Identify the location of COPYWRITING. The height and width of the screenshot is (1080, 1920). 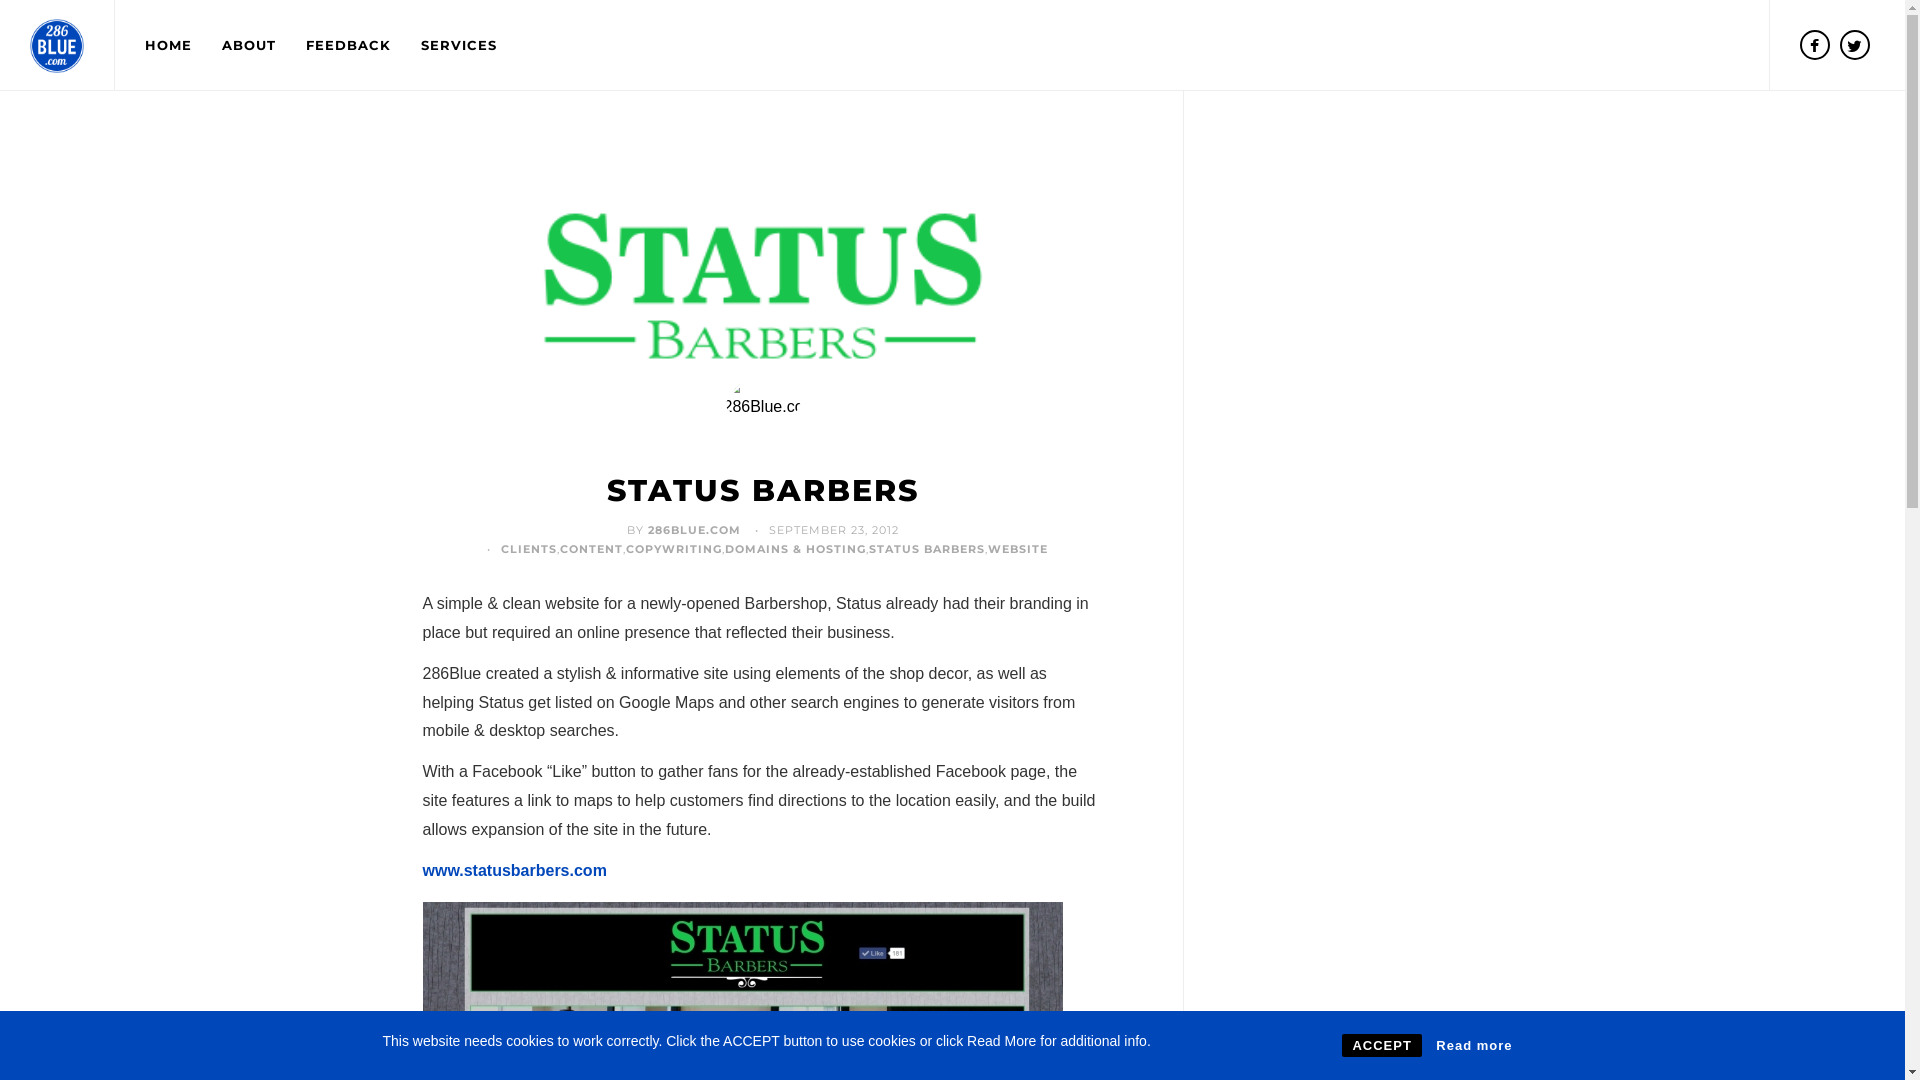
(674, 549).